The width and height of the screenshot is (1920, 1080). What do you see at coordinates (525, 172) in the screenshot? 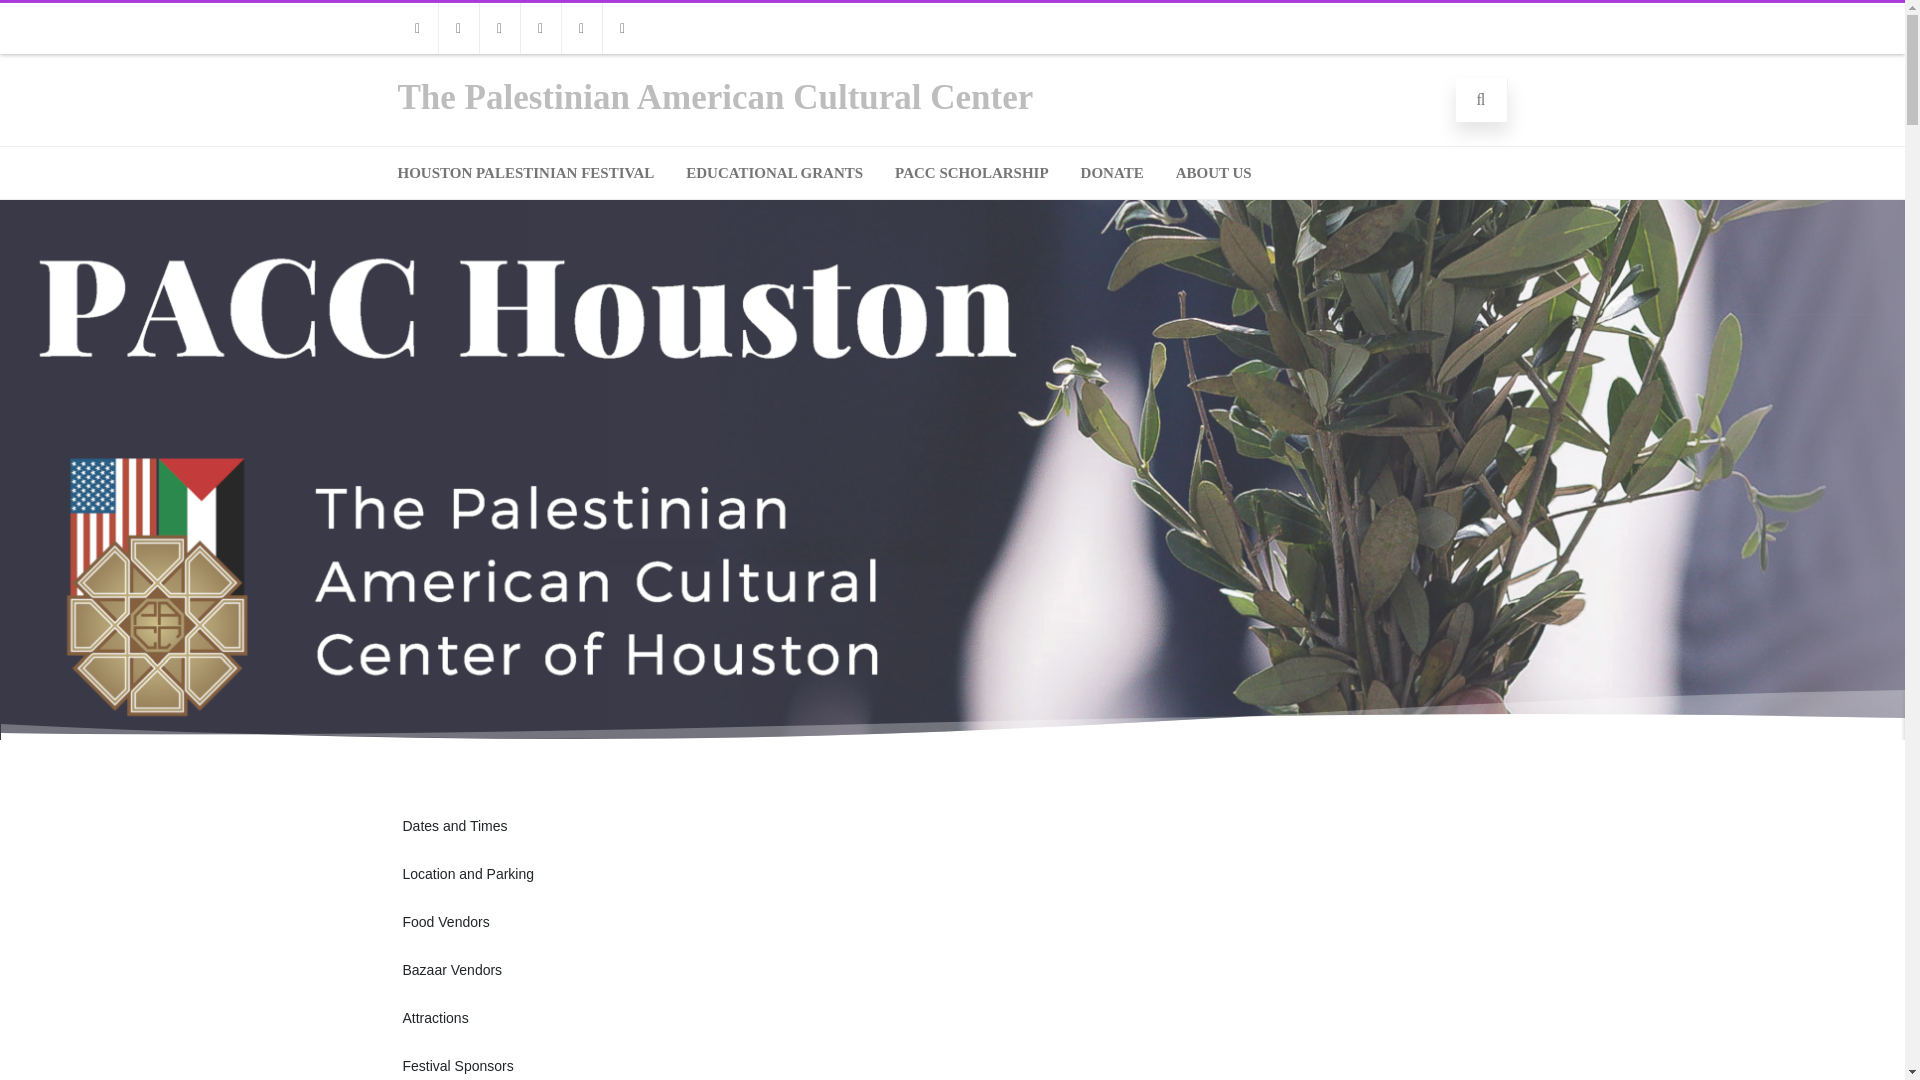
I see `HOUSTON PALESTINIAN FESTIVAL` at bounding box center [525, 172].